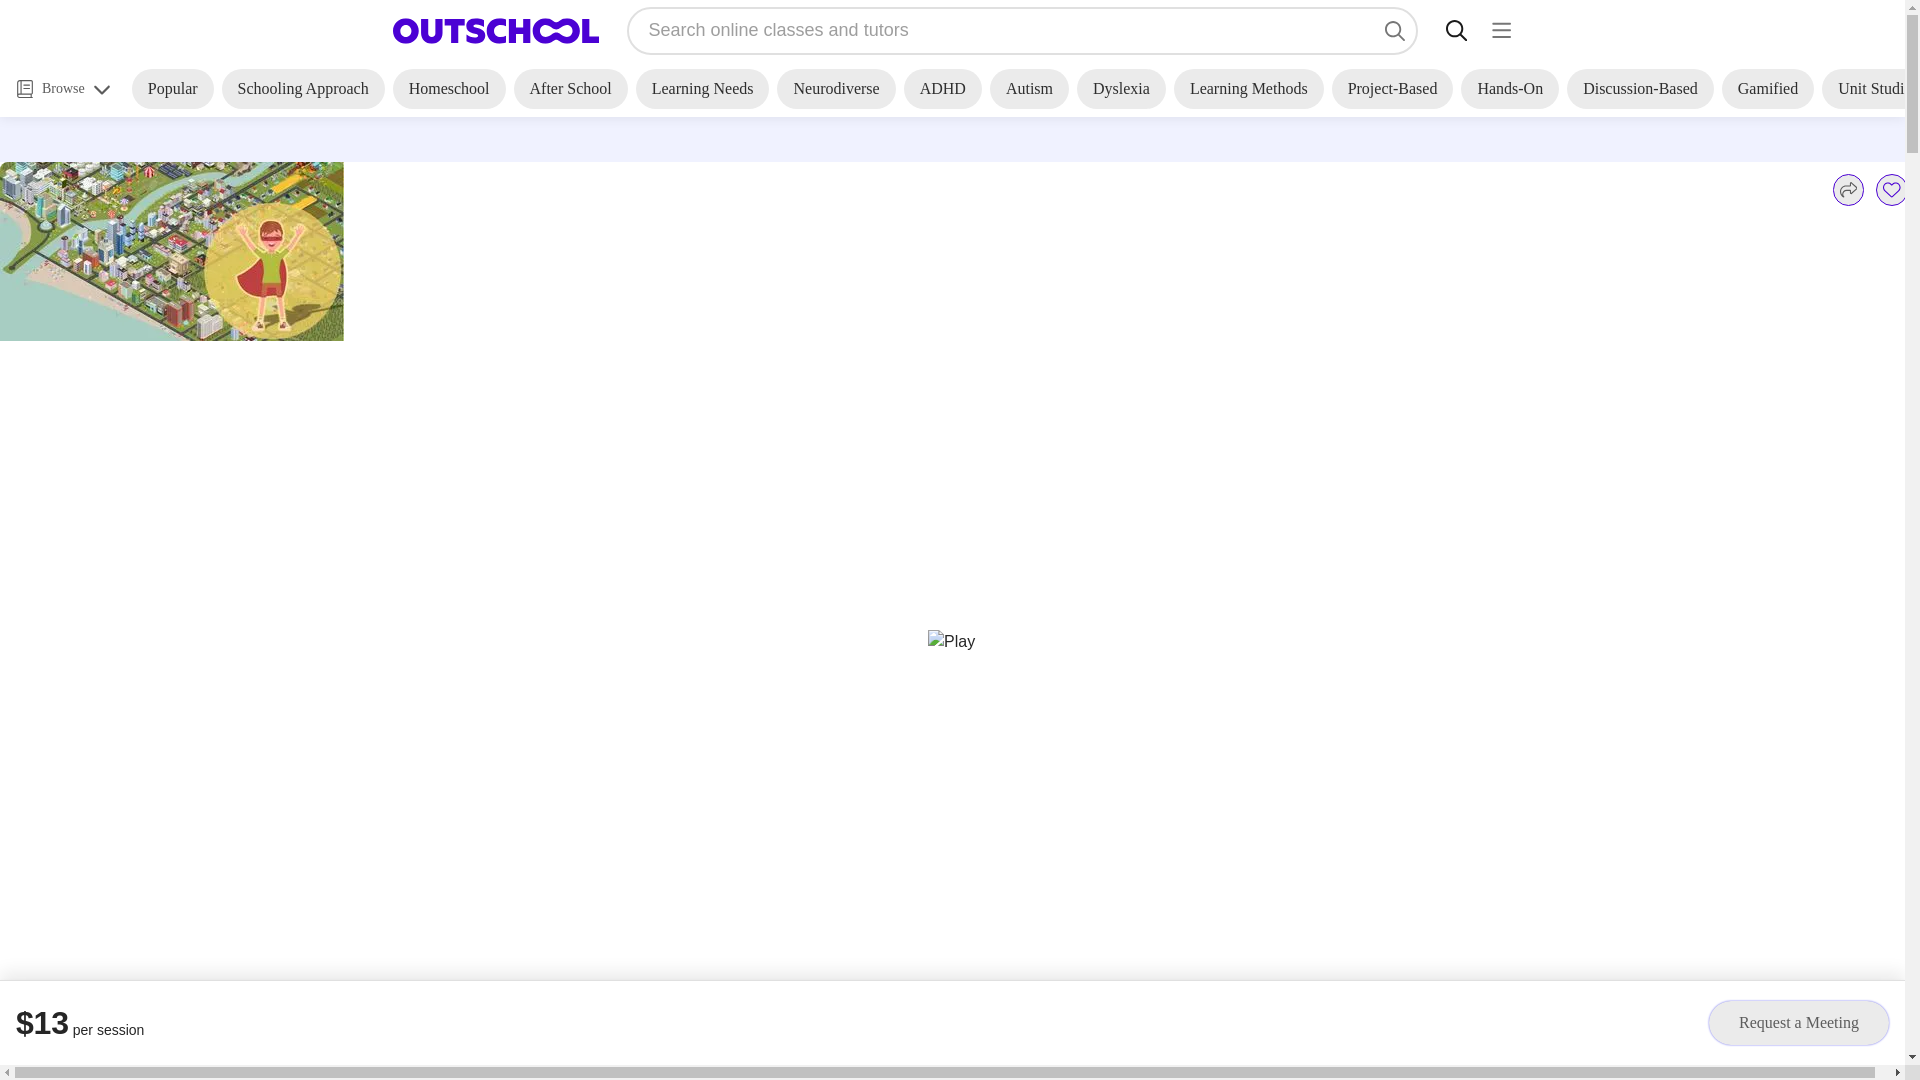  I want to click on Autism, so click(1030, 89).